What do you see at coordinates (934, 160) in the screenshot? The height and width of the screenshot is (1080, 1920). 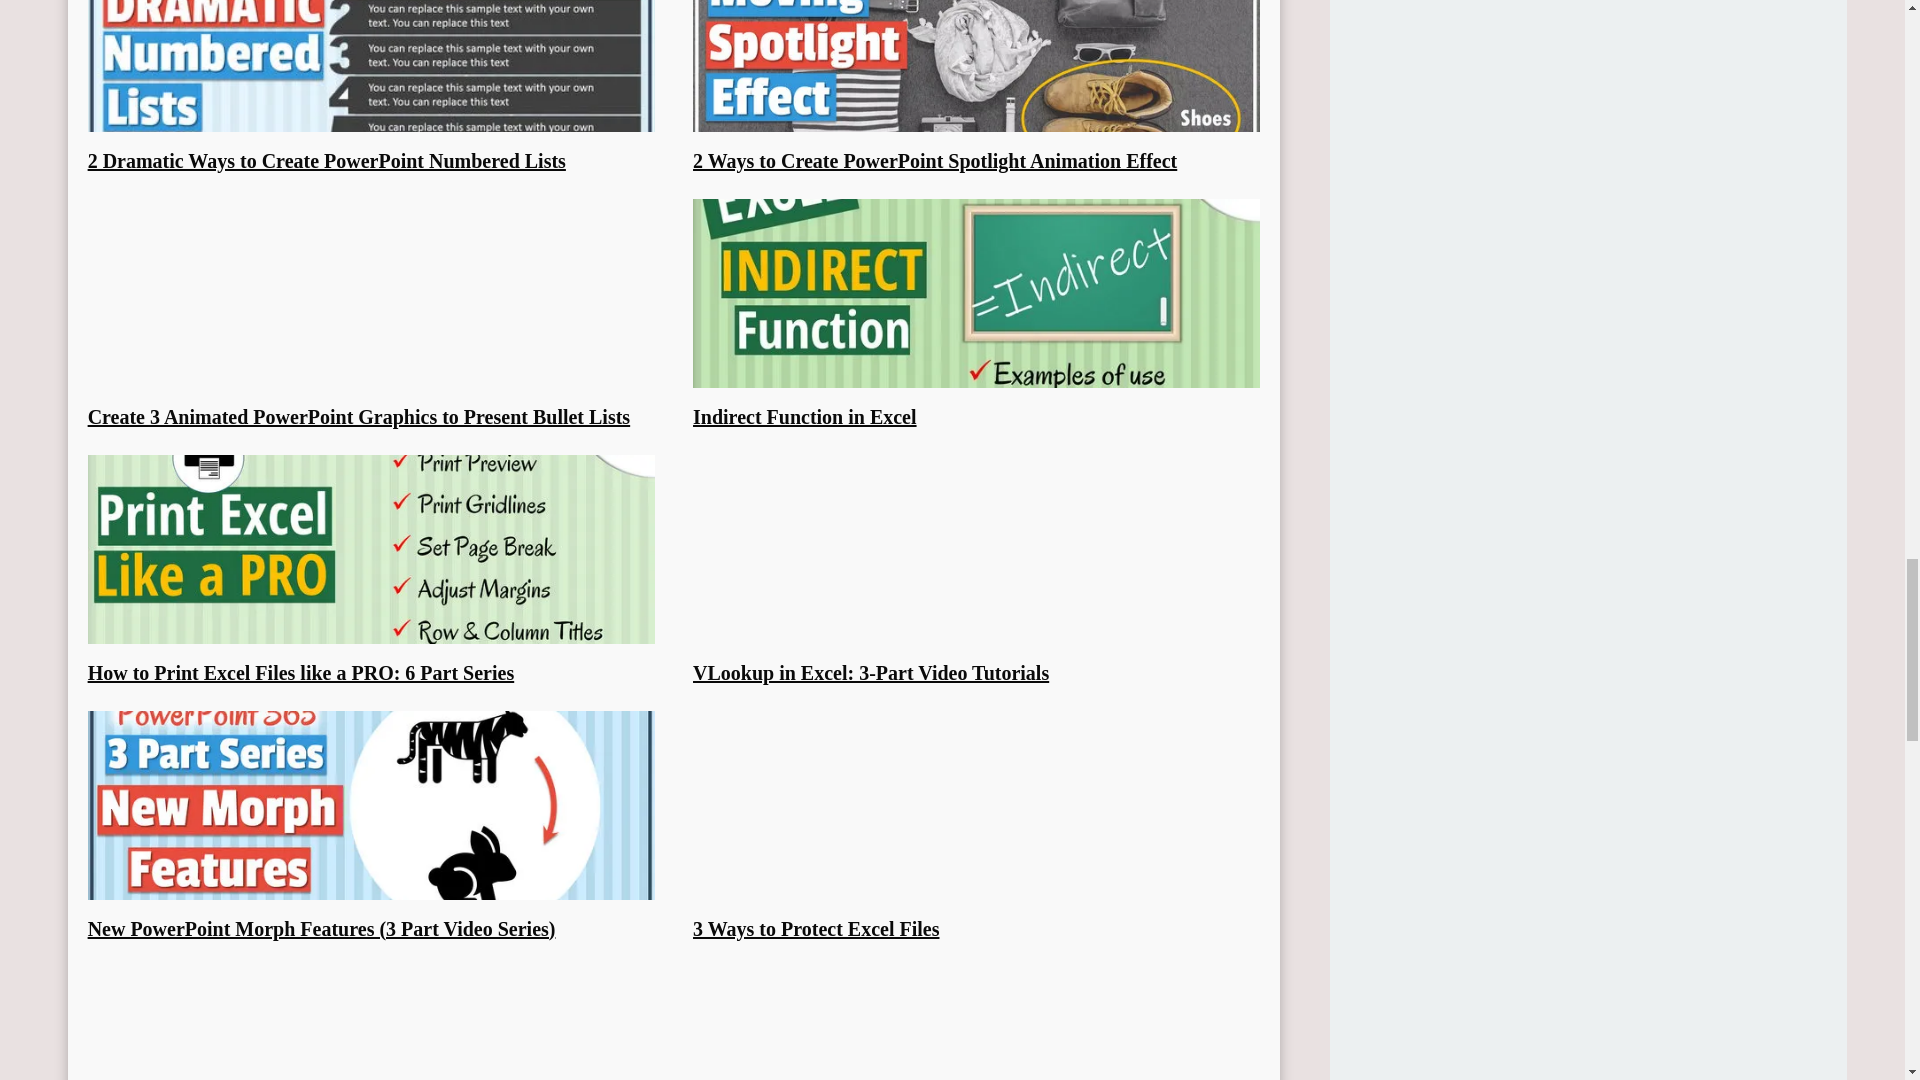 I see `2 Ways to Create PowerPoint Spotlight Animation Effect` at bounding box center [934, 160].